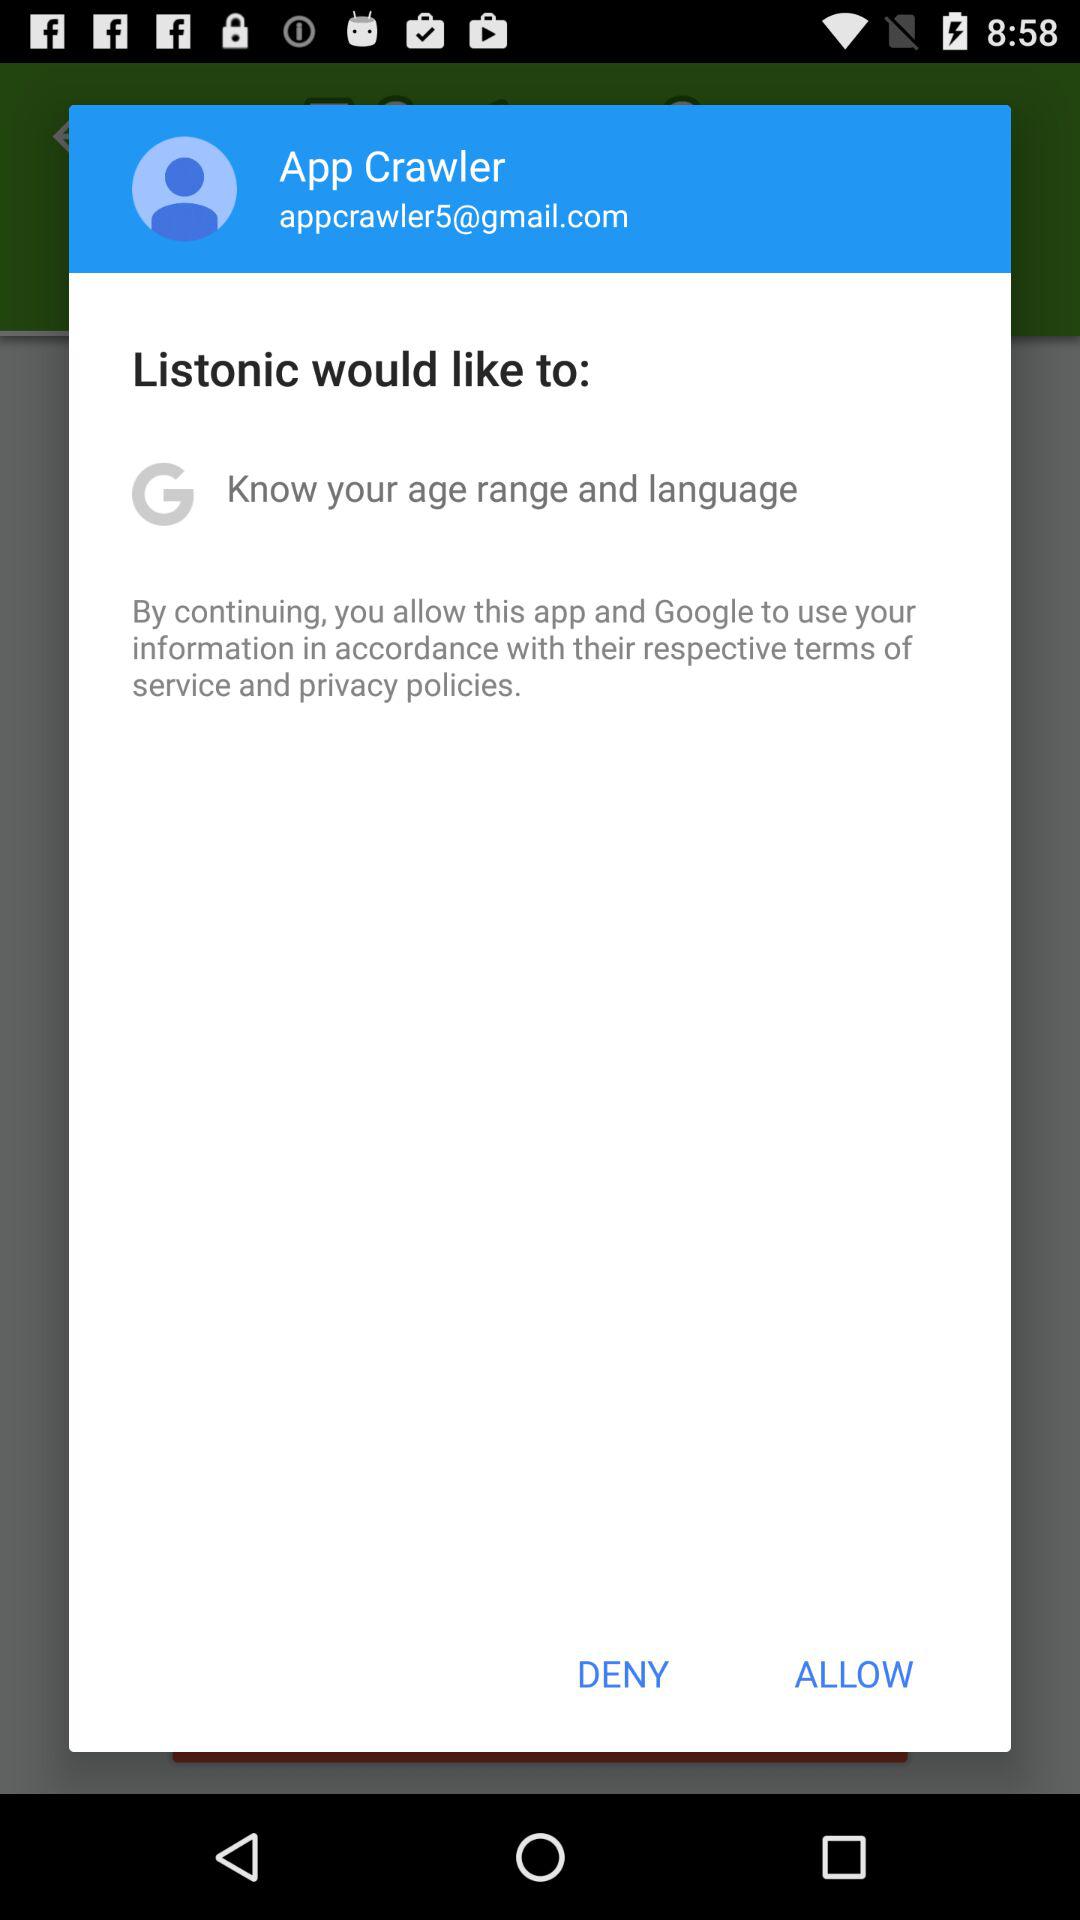  Describe the element at coordinates (512, 487) in the screenshot. I see `click icon below listonic would like` at that location.